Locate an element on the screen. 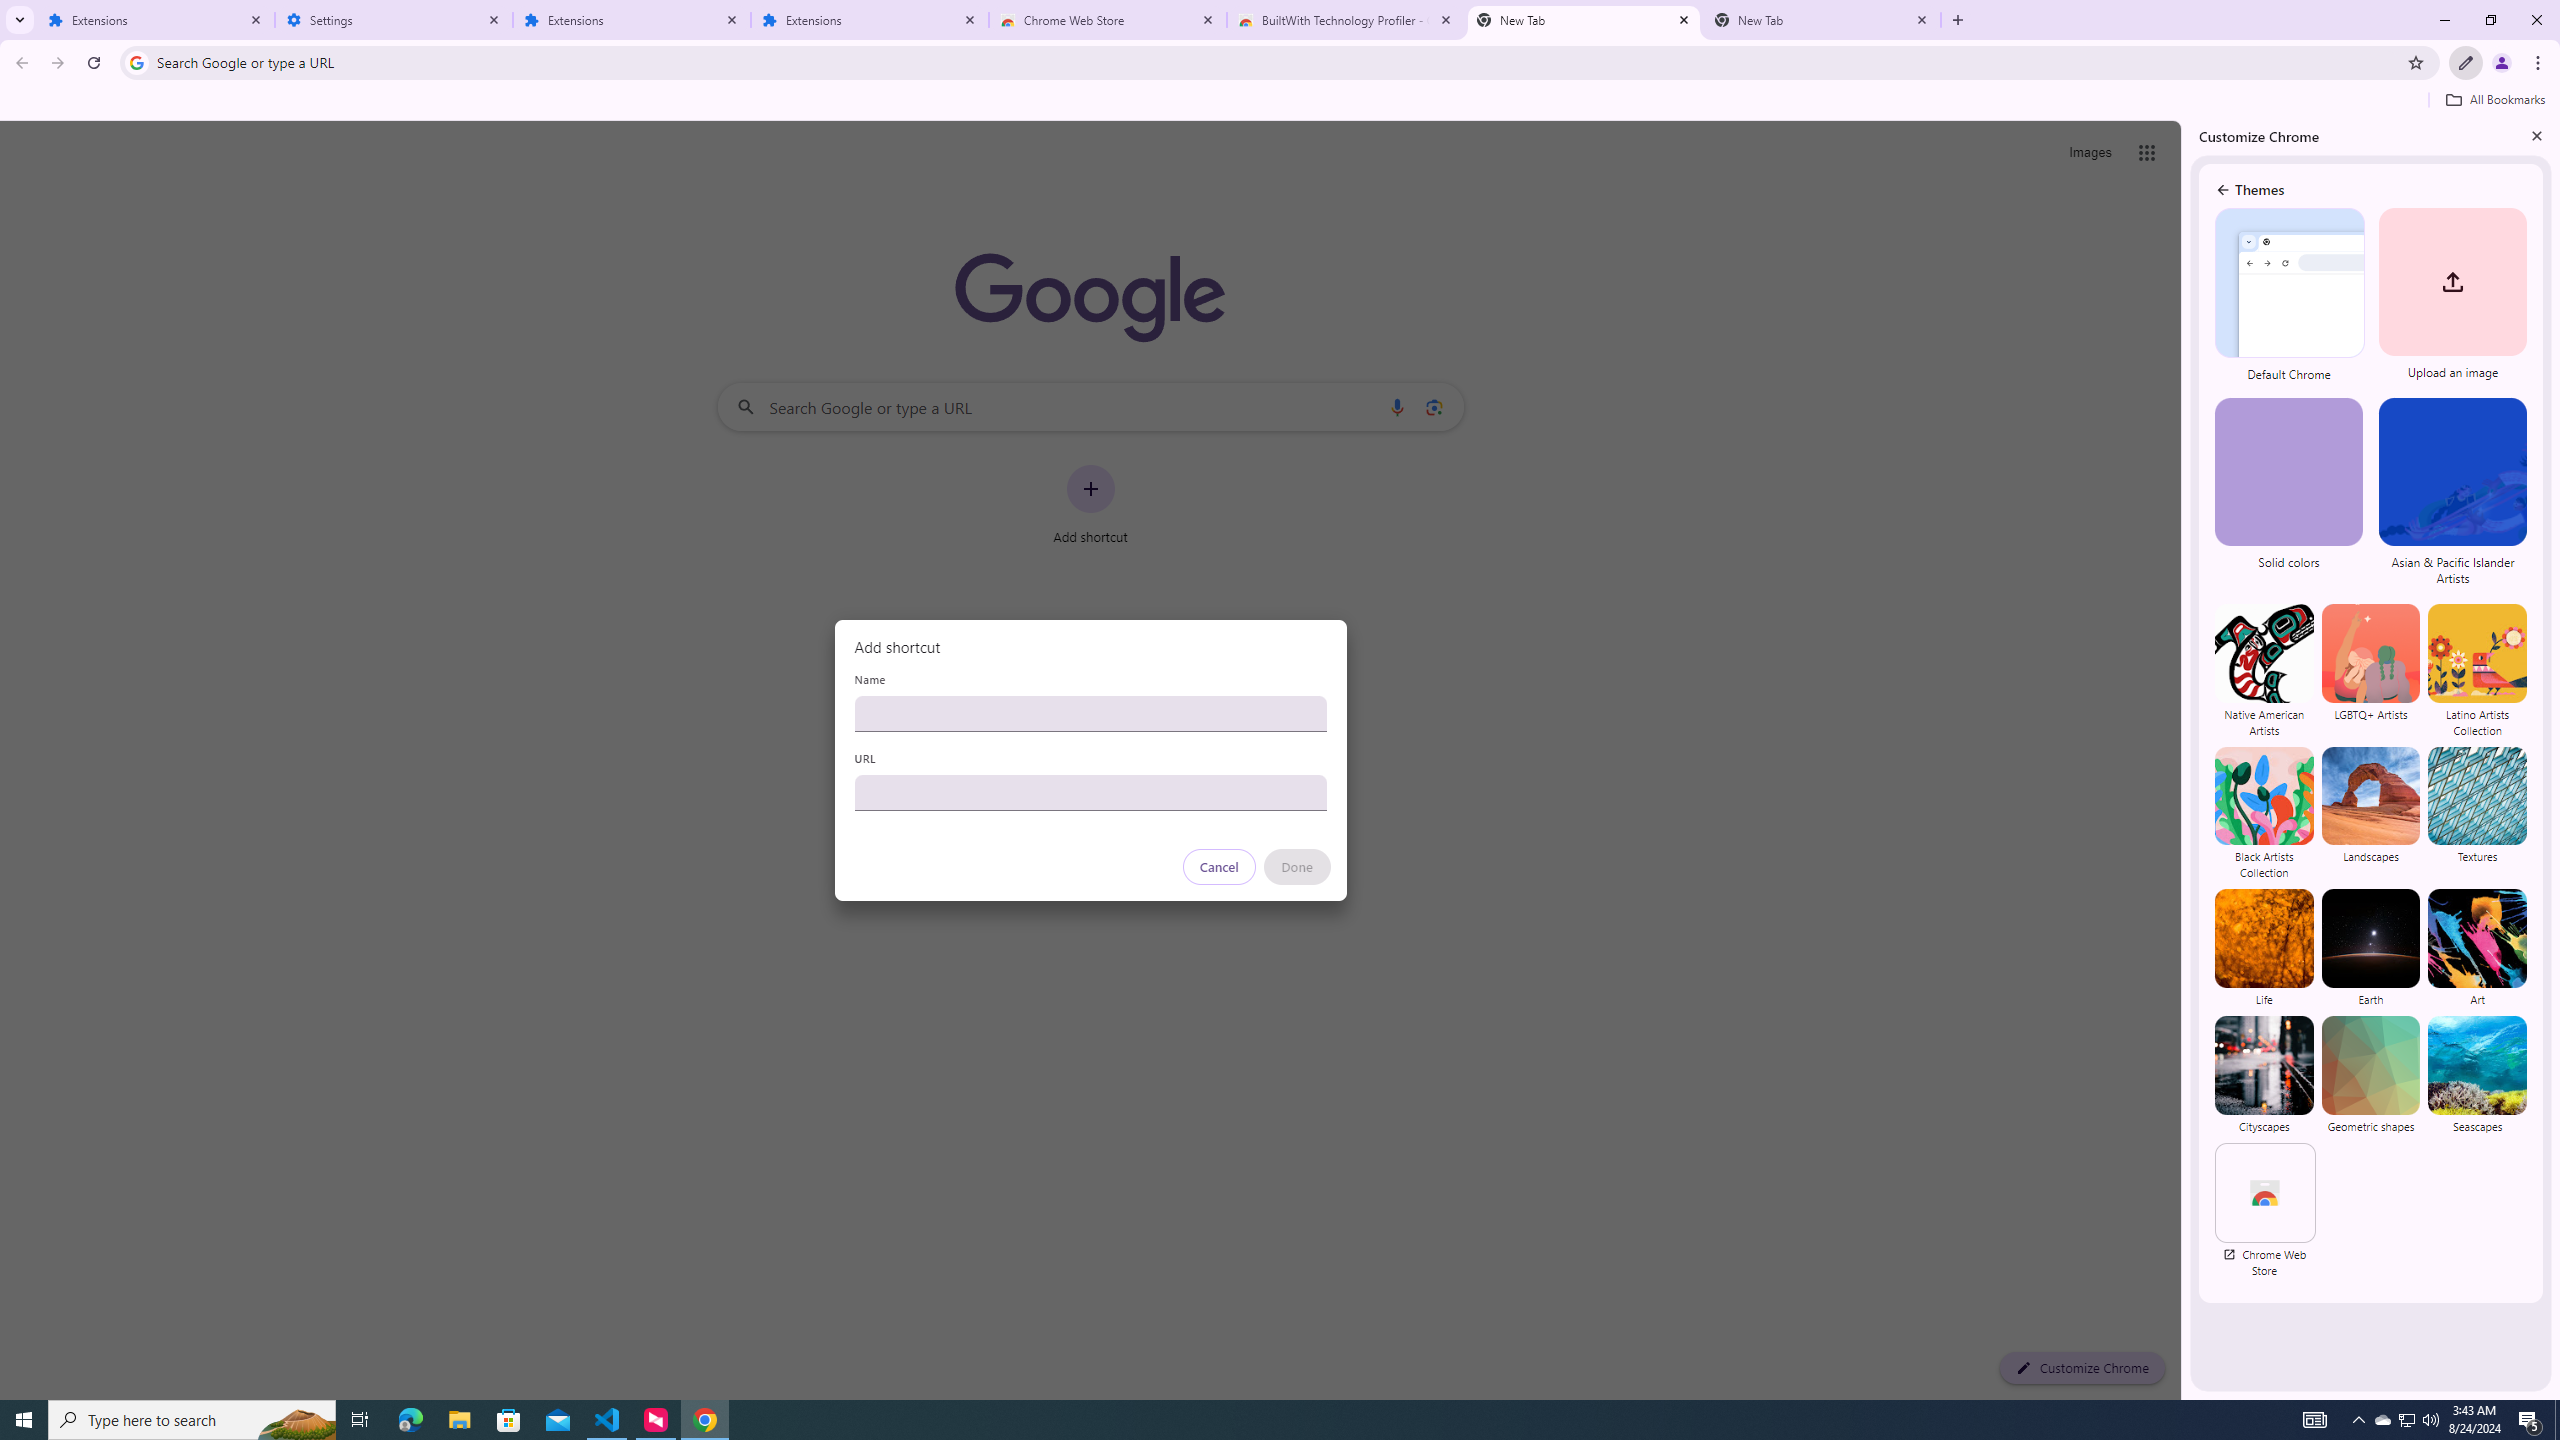  URL is located at coordinates (1090, 792).